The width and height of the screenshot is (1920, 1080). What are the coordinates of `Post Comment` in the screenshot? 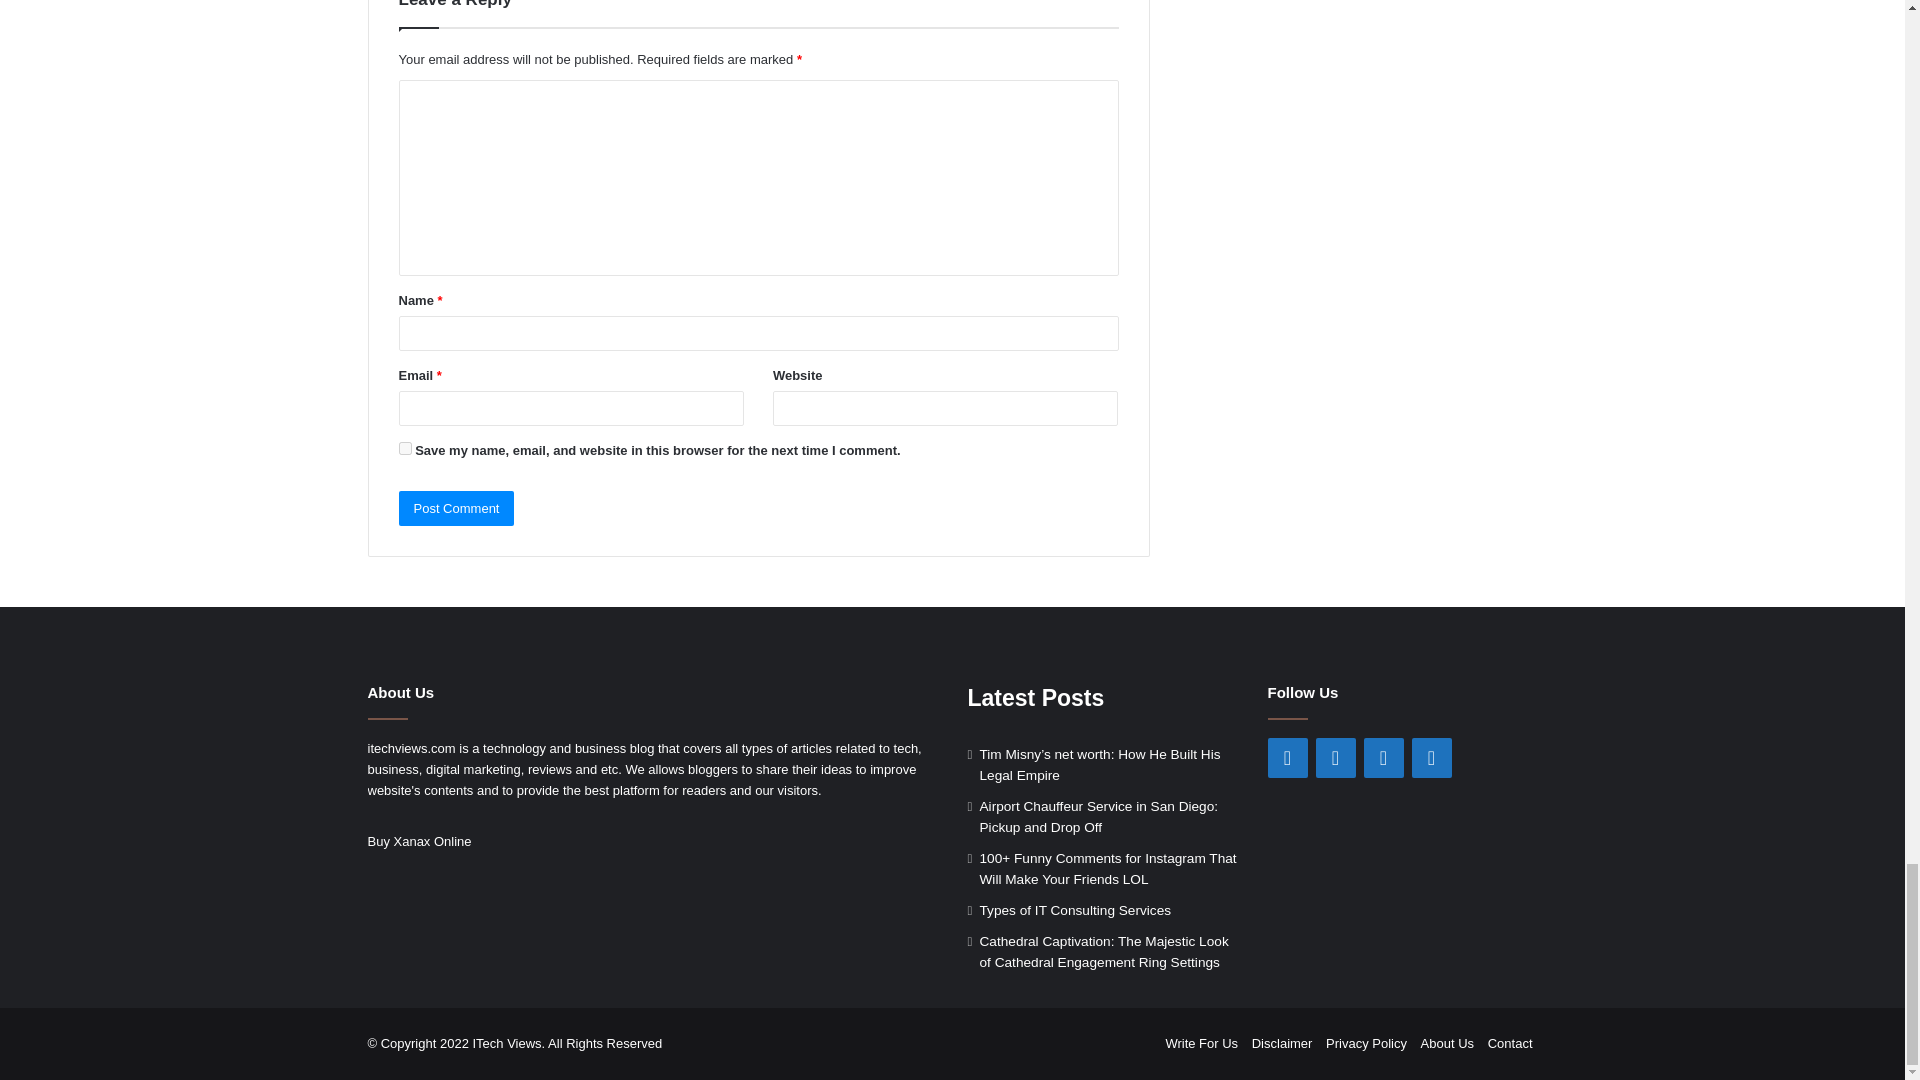 It's located at (456, 508).